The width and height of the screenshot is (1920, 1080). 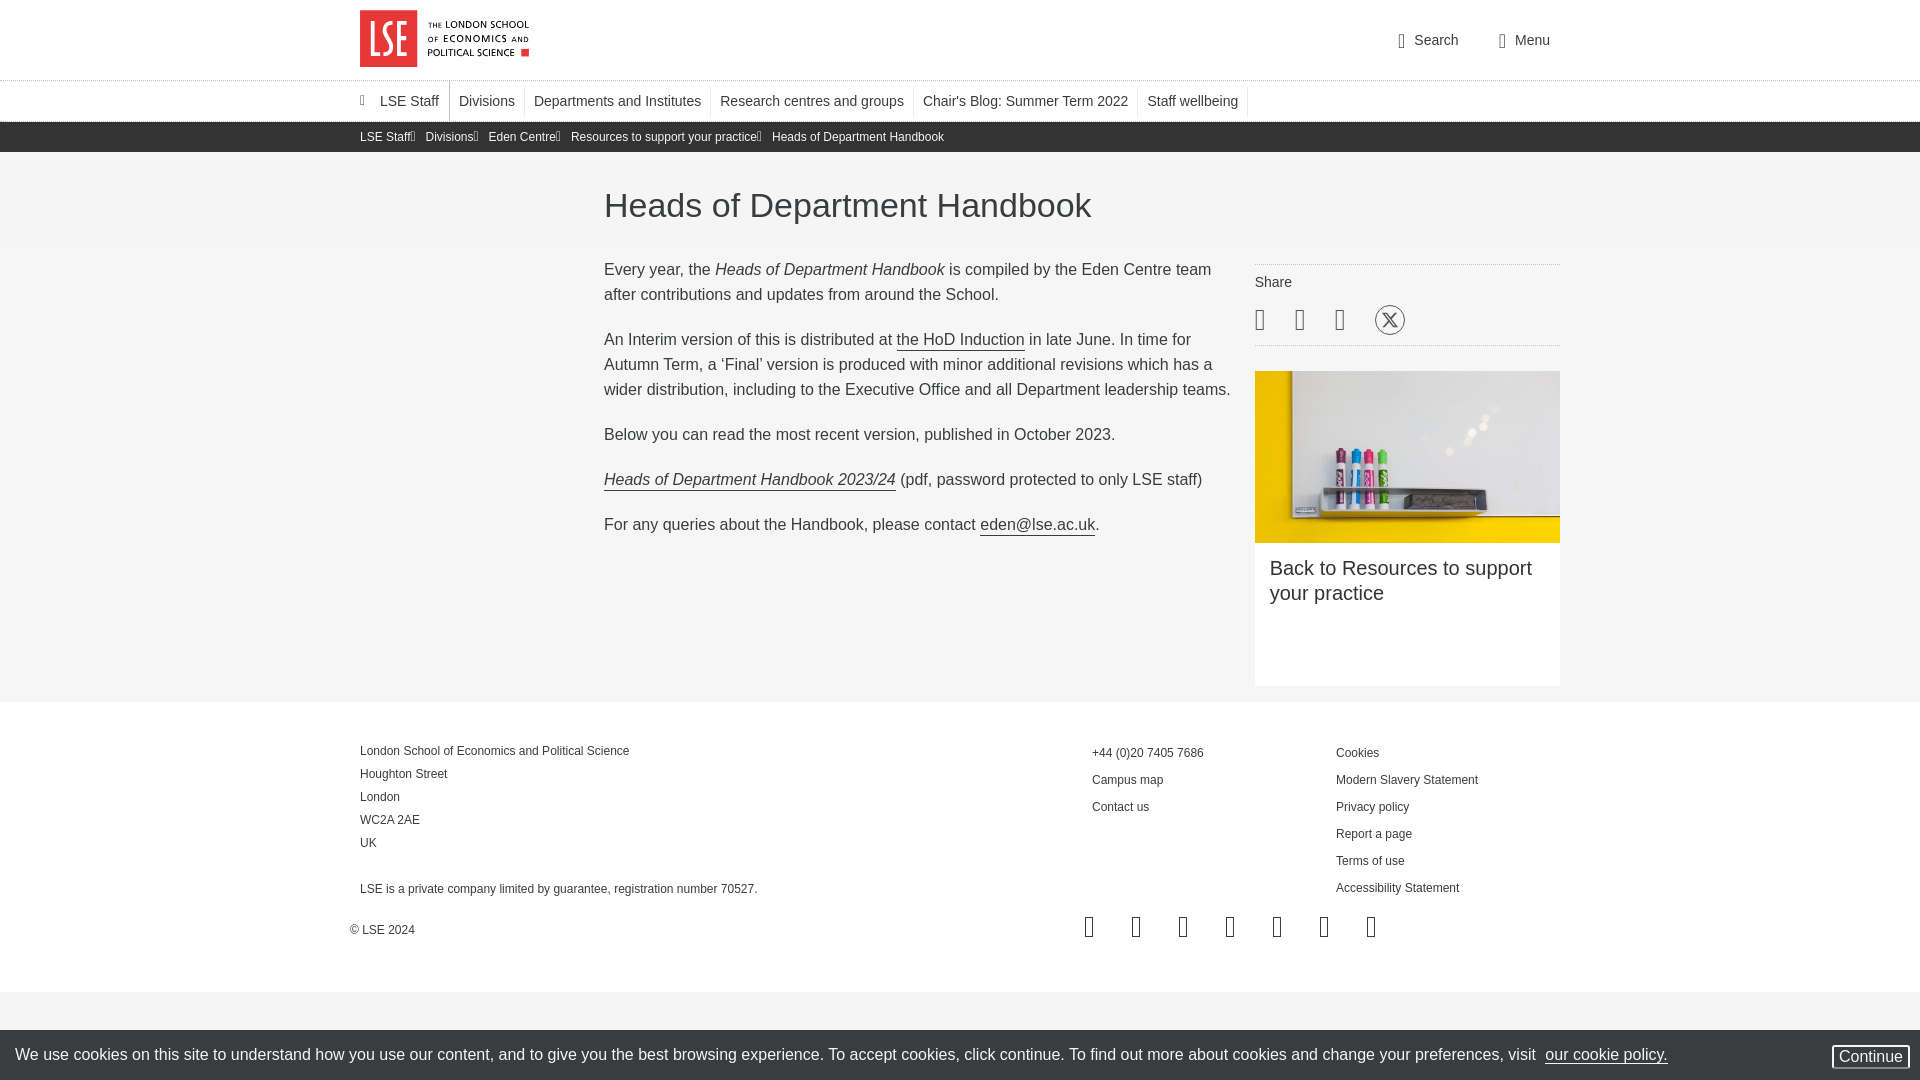 What do you see at coordinates (1036, 100) in the screenshot?
I see `Chair's Blog: Summer Term 2022` at bounding box center [1036, 100].